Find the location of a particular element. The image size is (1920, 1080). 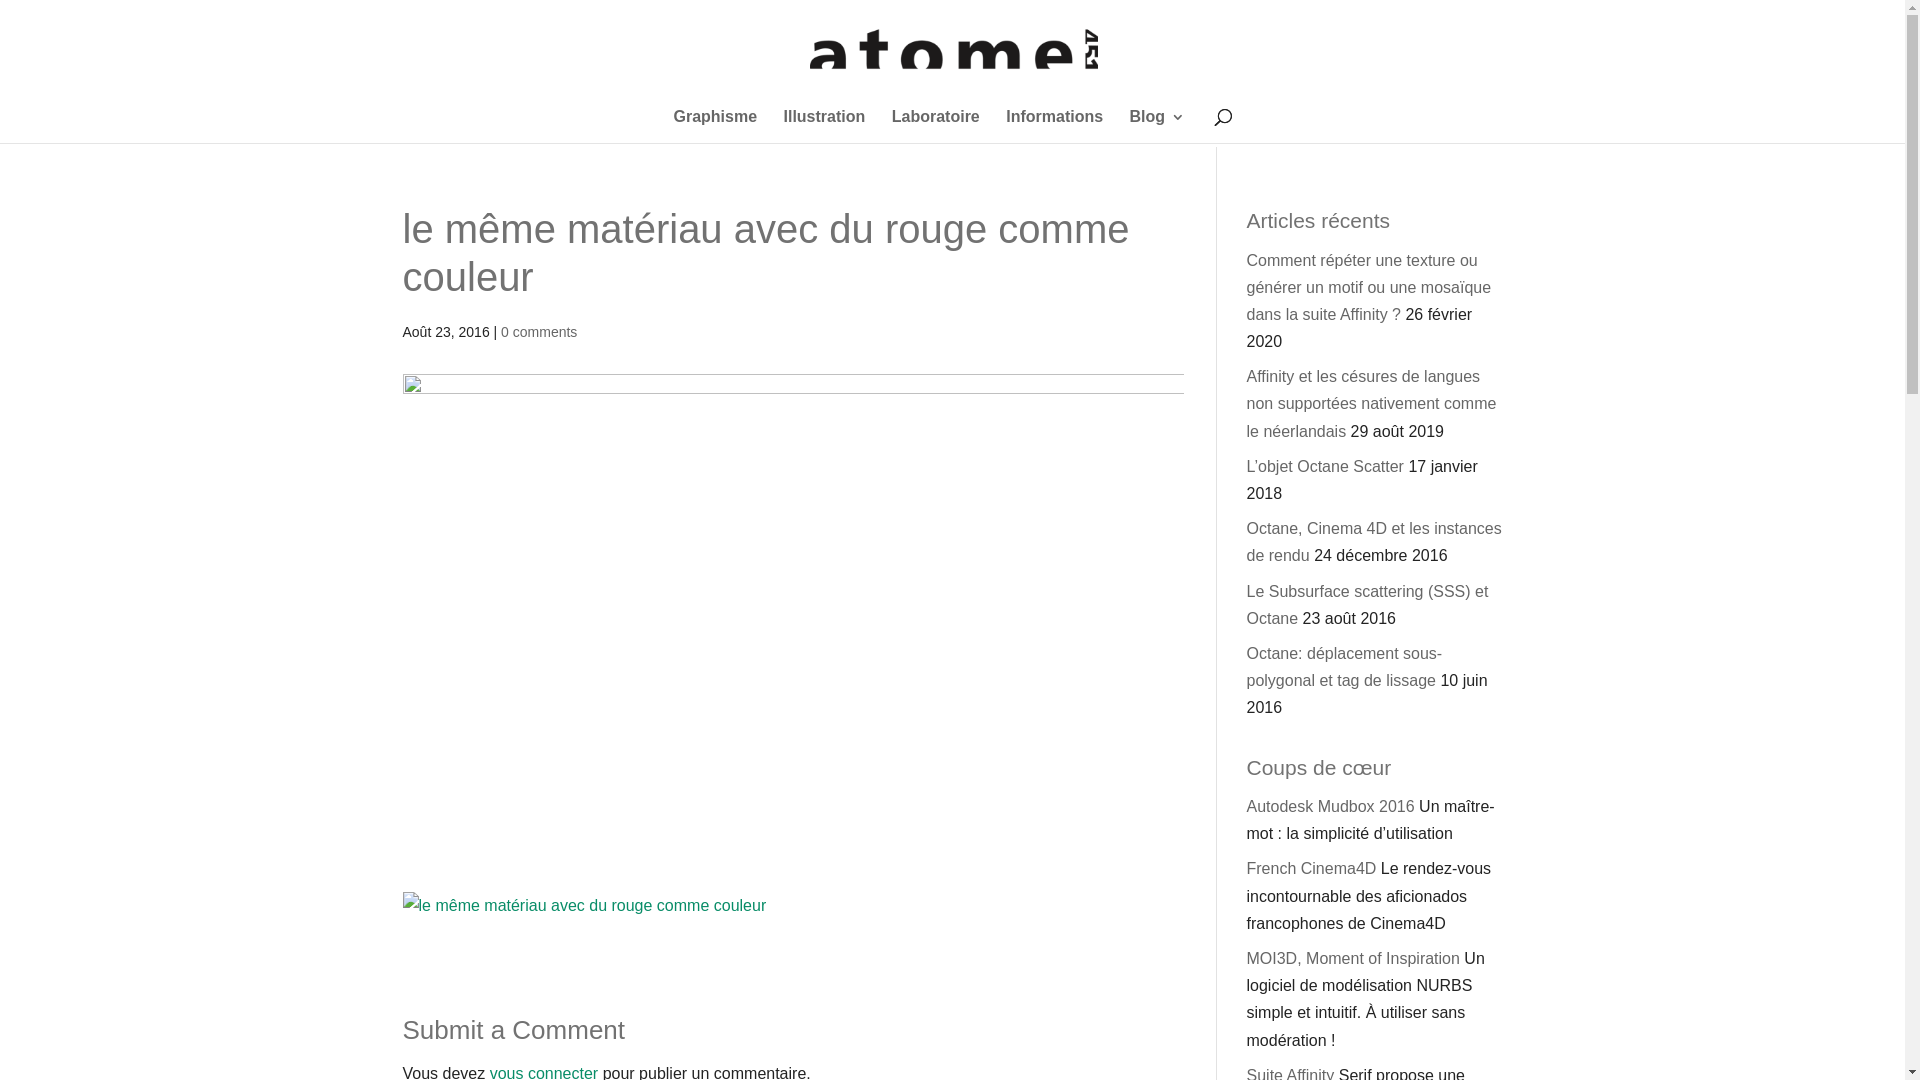

0 comments is located at coordinates (539, 332).